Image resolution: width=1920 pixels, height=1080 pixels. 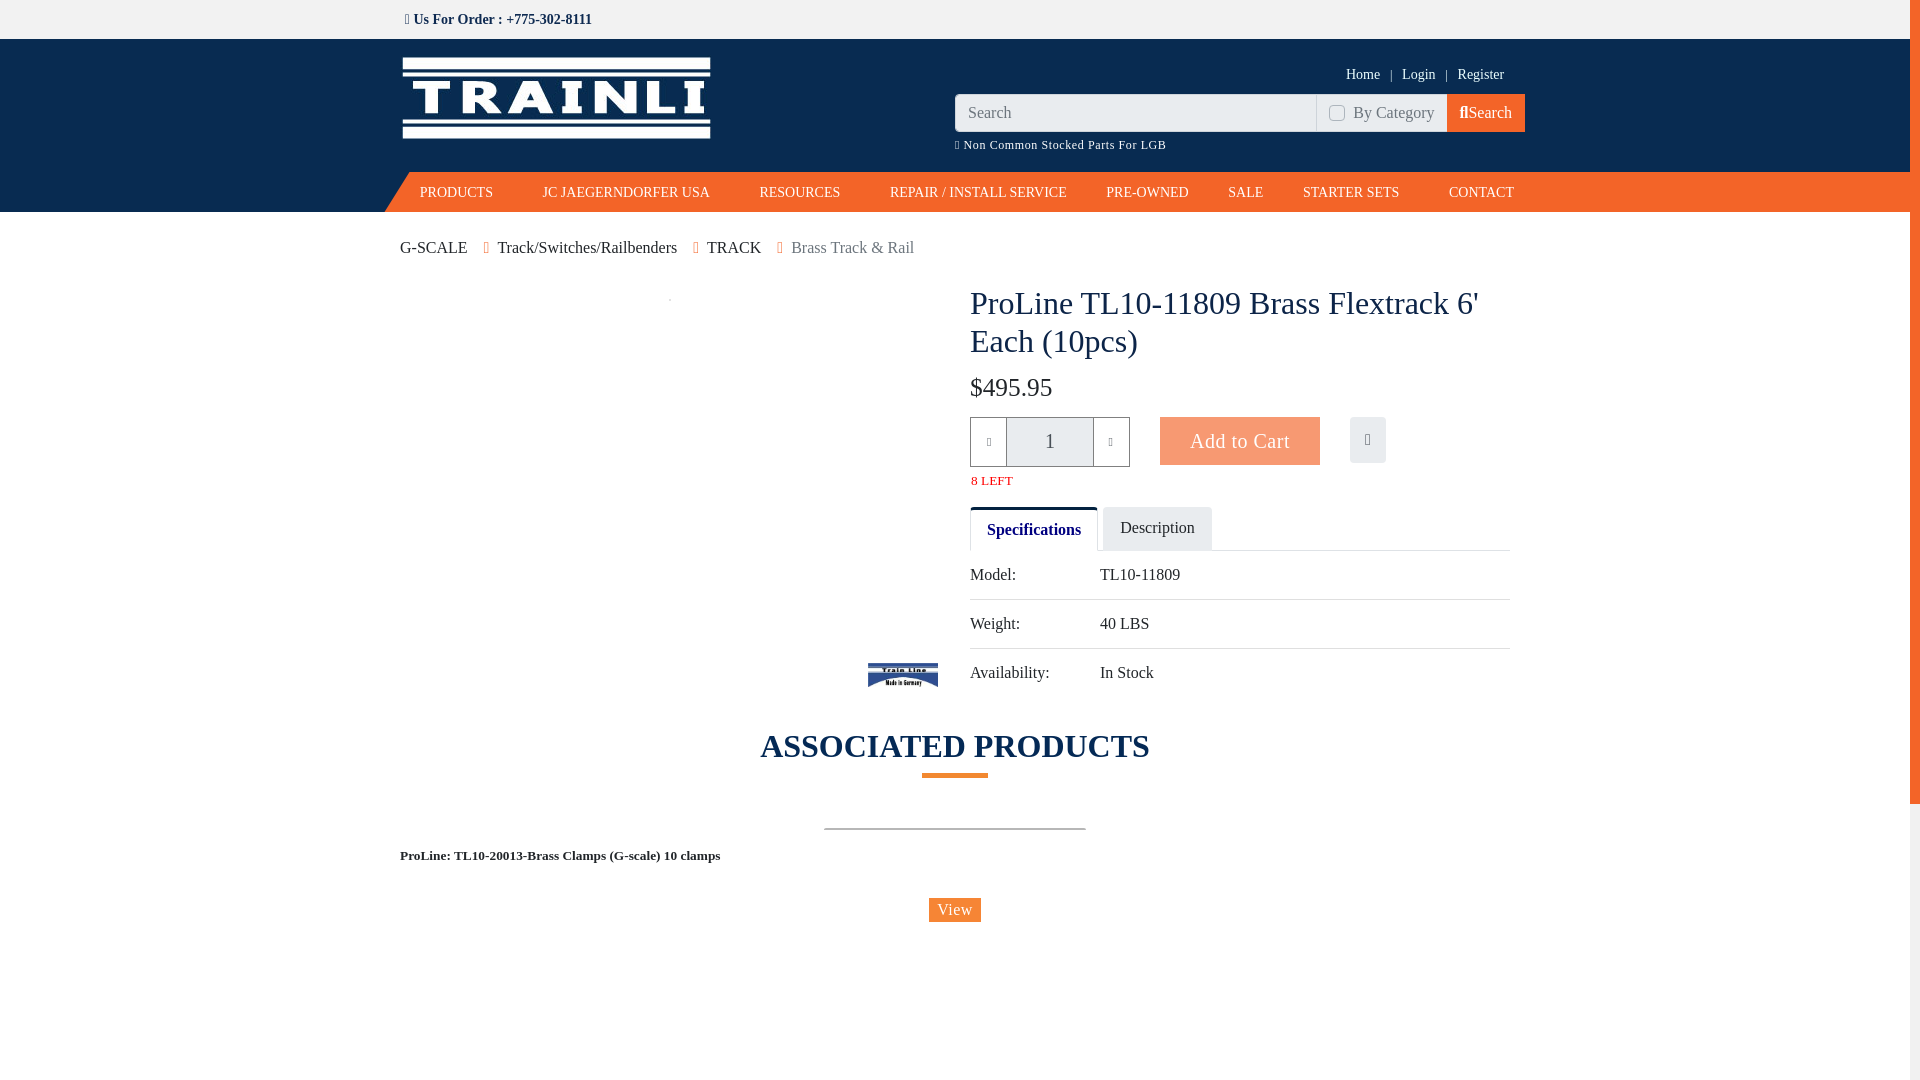 I want to click on Register, so click(x=1481, y=74).